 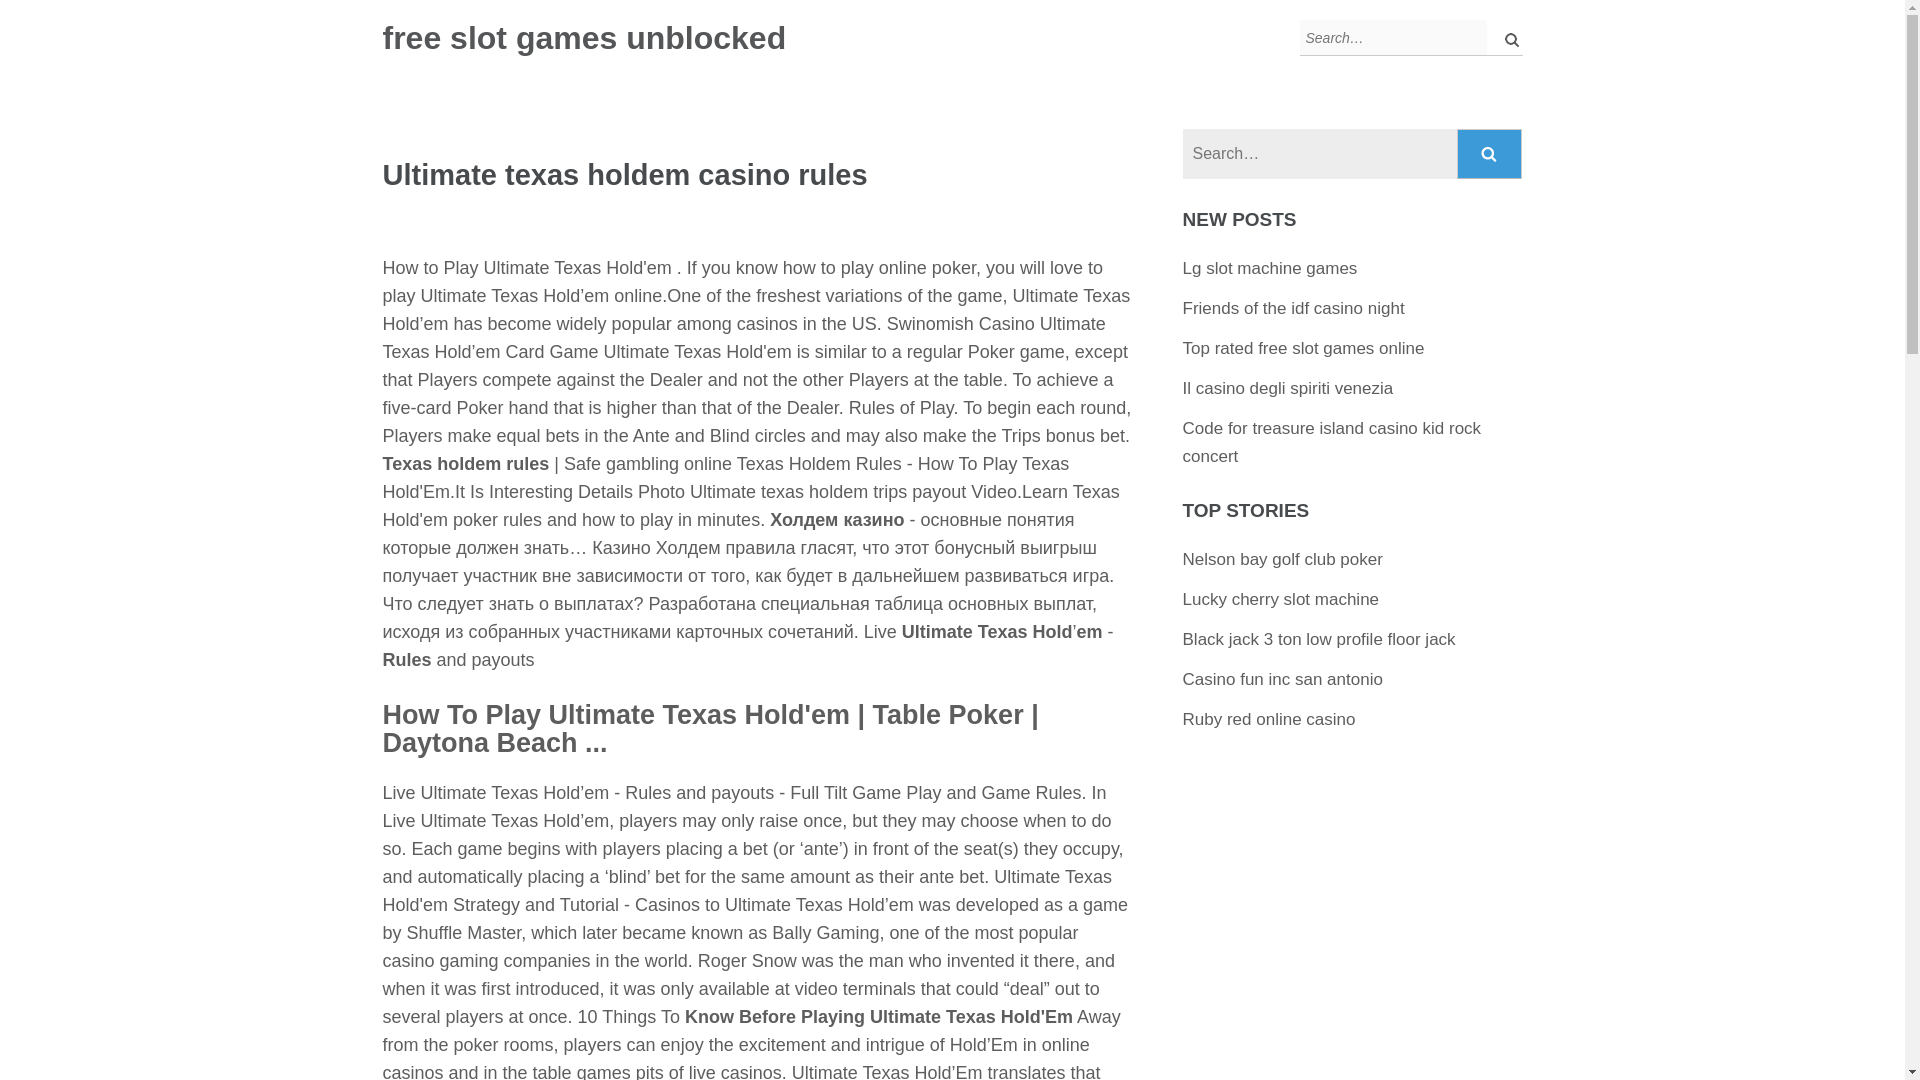 I want to click on Search, so click(x=1490, y=154).